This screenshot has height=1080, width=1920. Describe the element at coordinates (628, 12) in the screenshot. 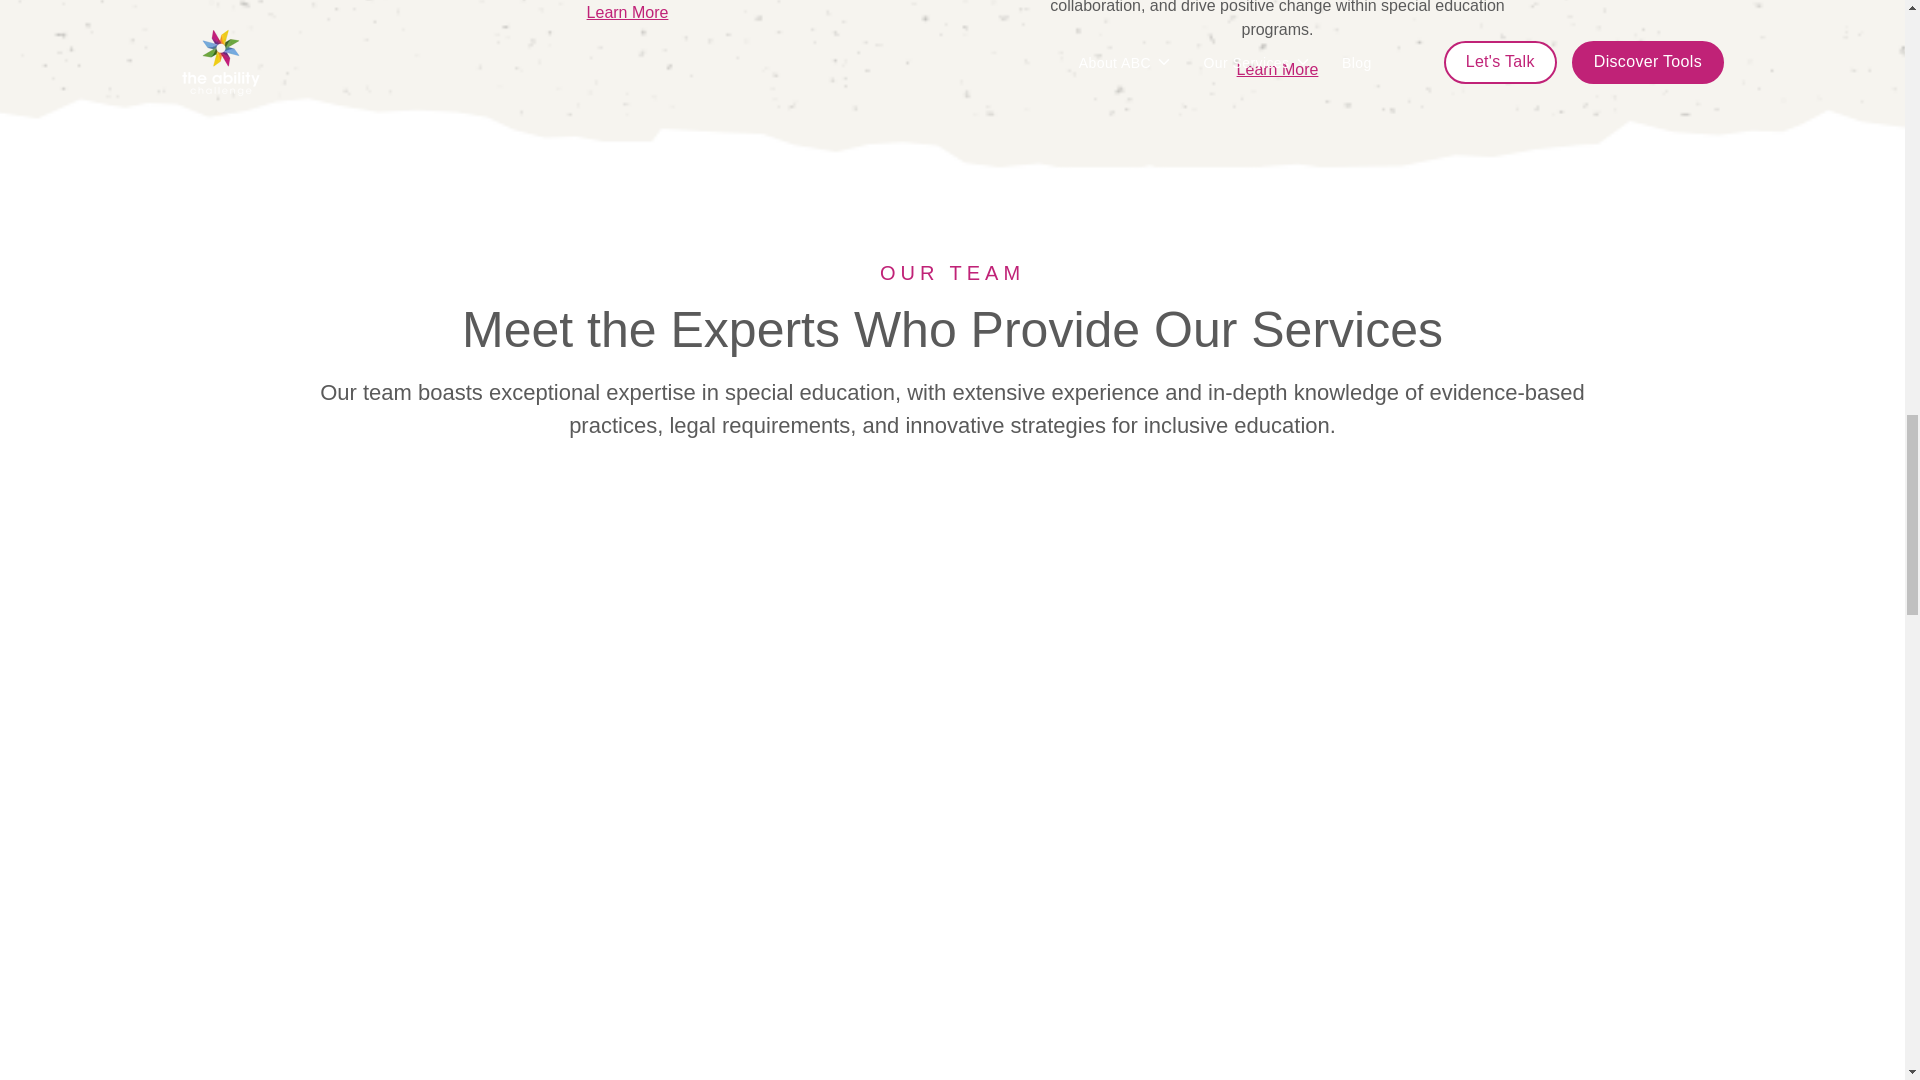

I see `Learn More` at that location.